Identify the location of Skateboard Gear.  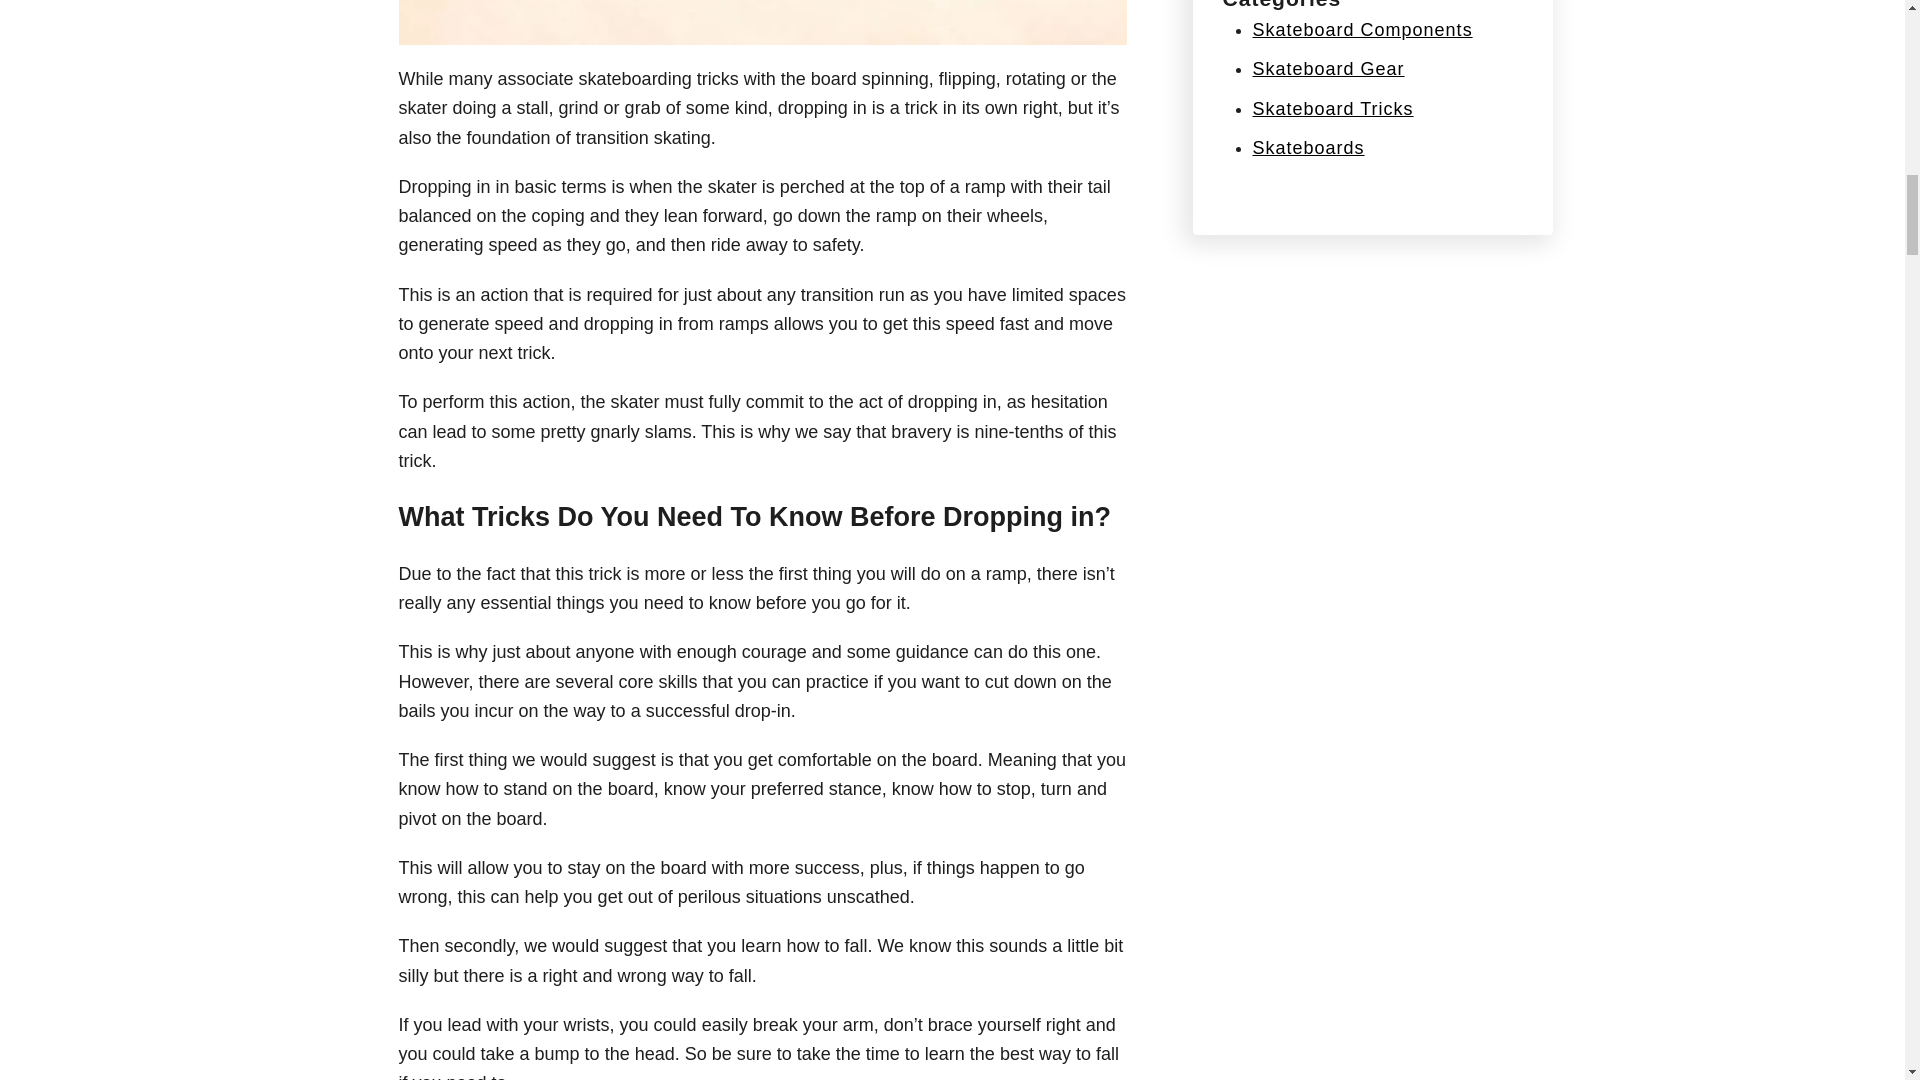
(1327, 68).